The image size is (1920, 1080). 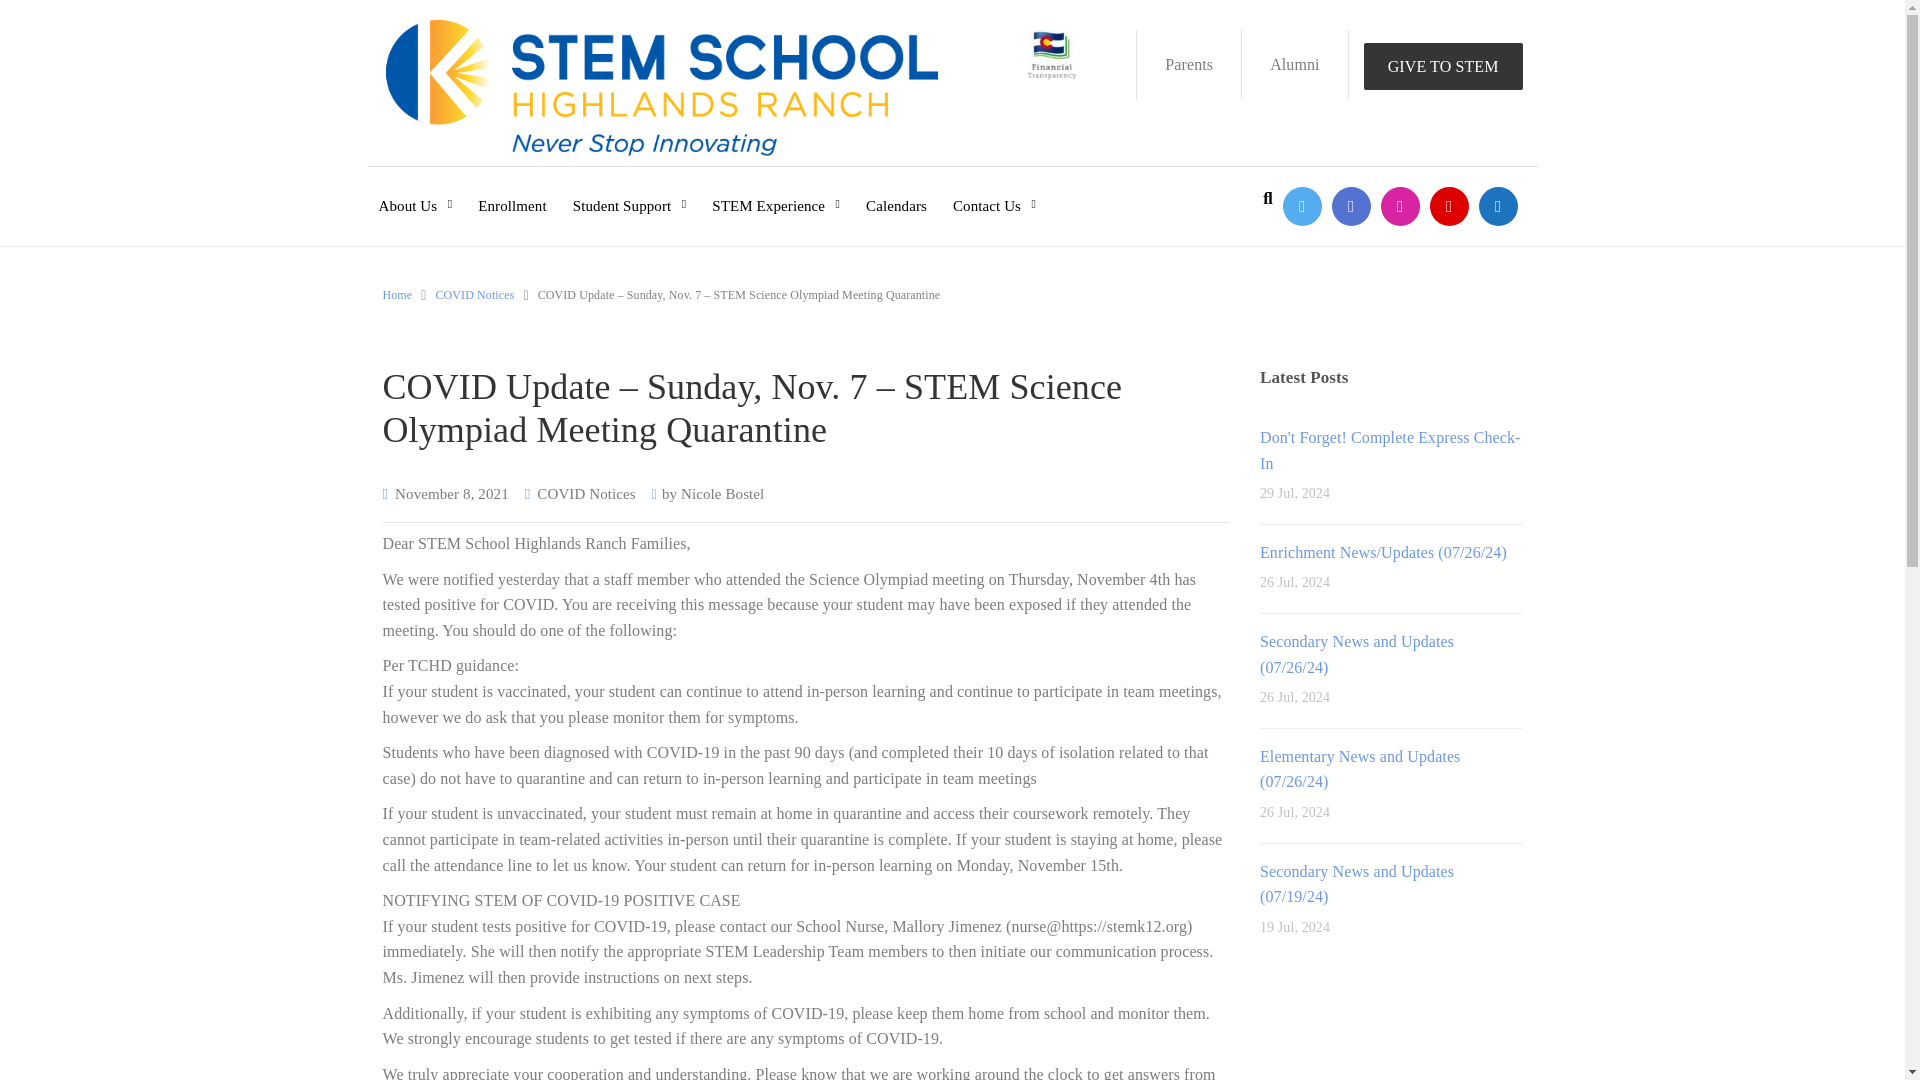 What do you see at coordinates (1390, 450) in the screenshot?
I see `Don't Forget! Complete Express Check-In` at bounding box center [1390, 450].